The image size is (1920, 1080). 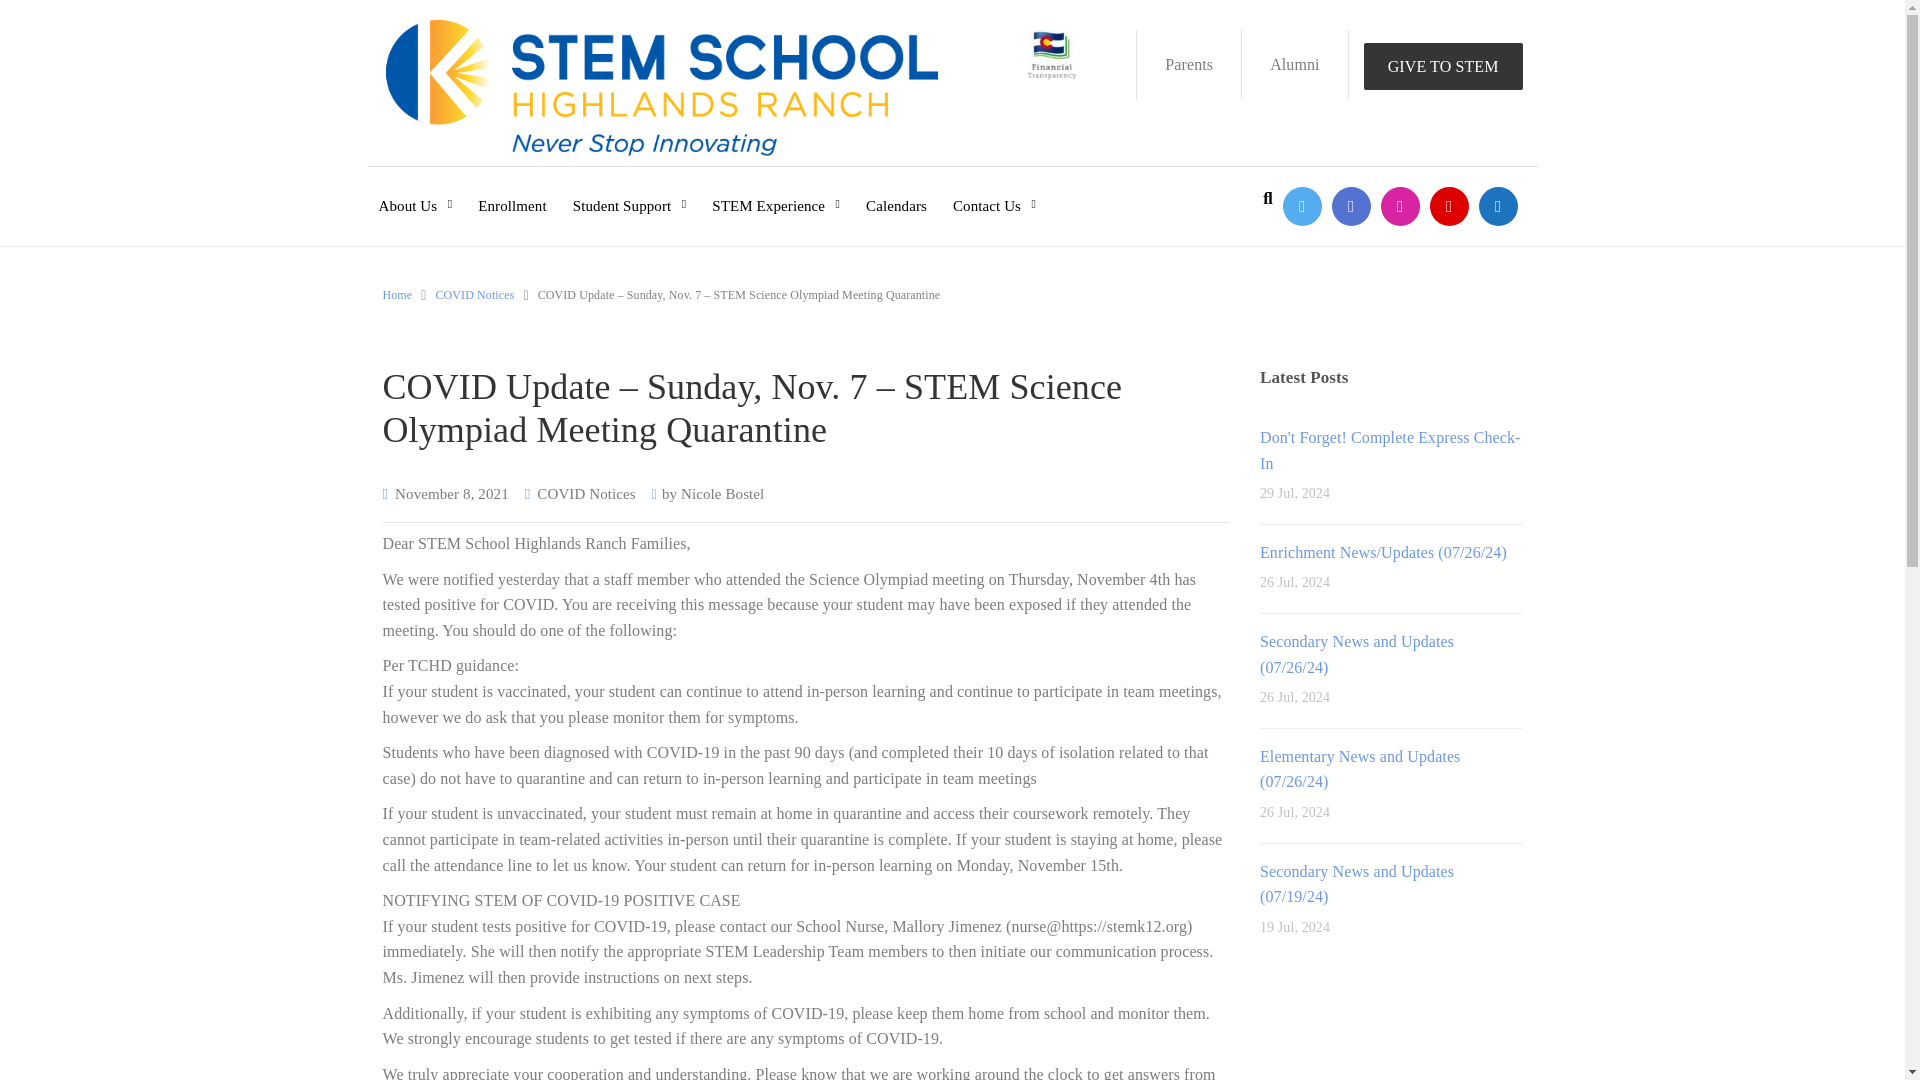 What do you see at coordinates (1390, 450) in the screenshot?
I see `Don't Forget! Complete Express Check-In` at bounding box center [1390, 450].